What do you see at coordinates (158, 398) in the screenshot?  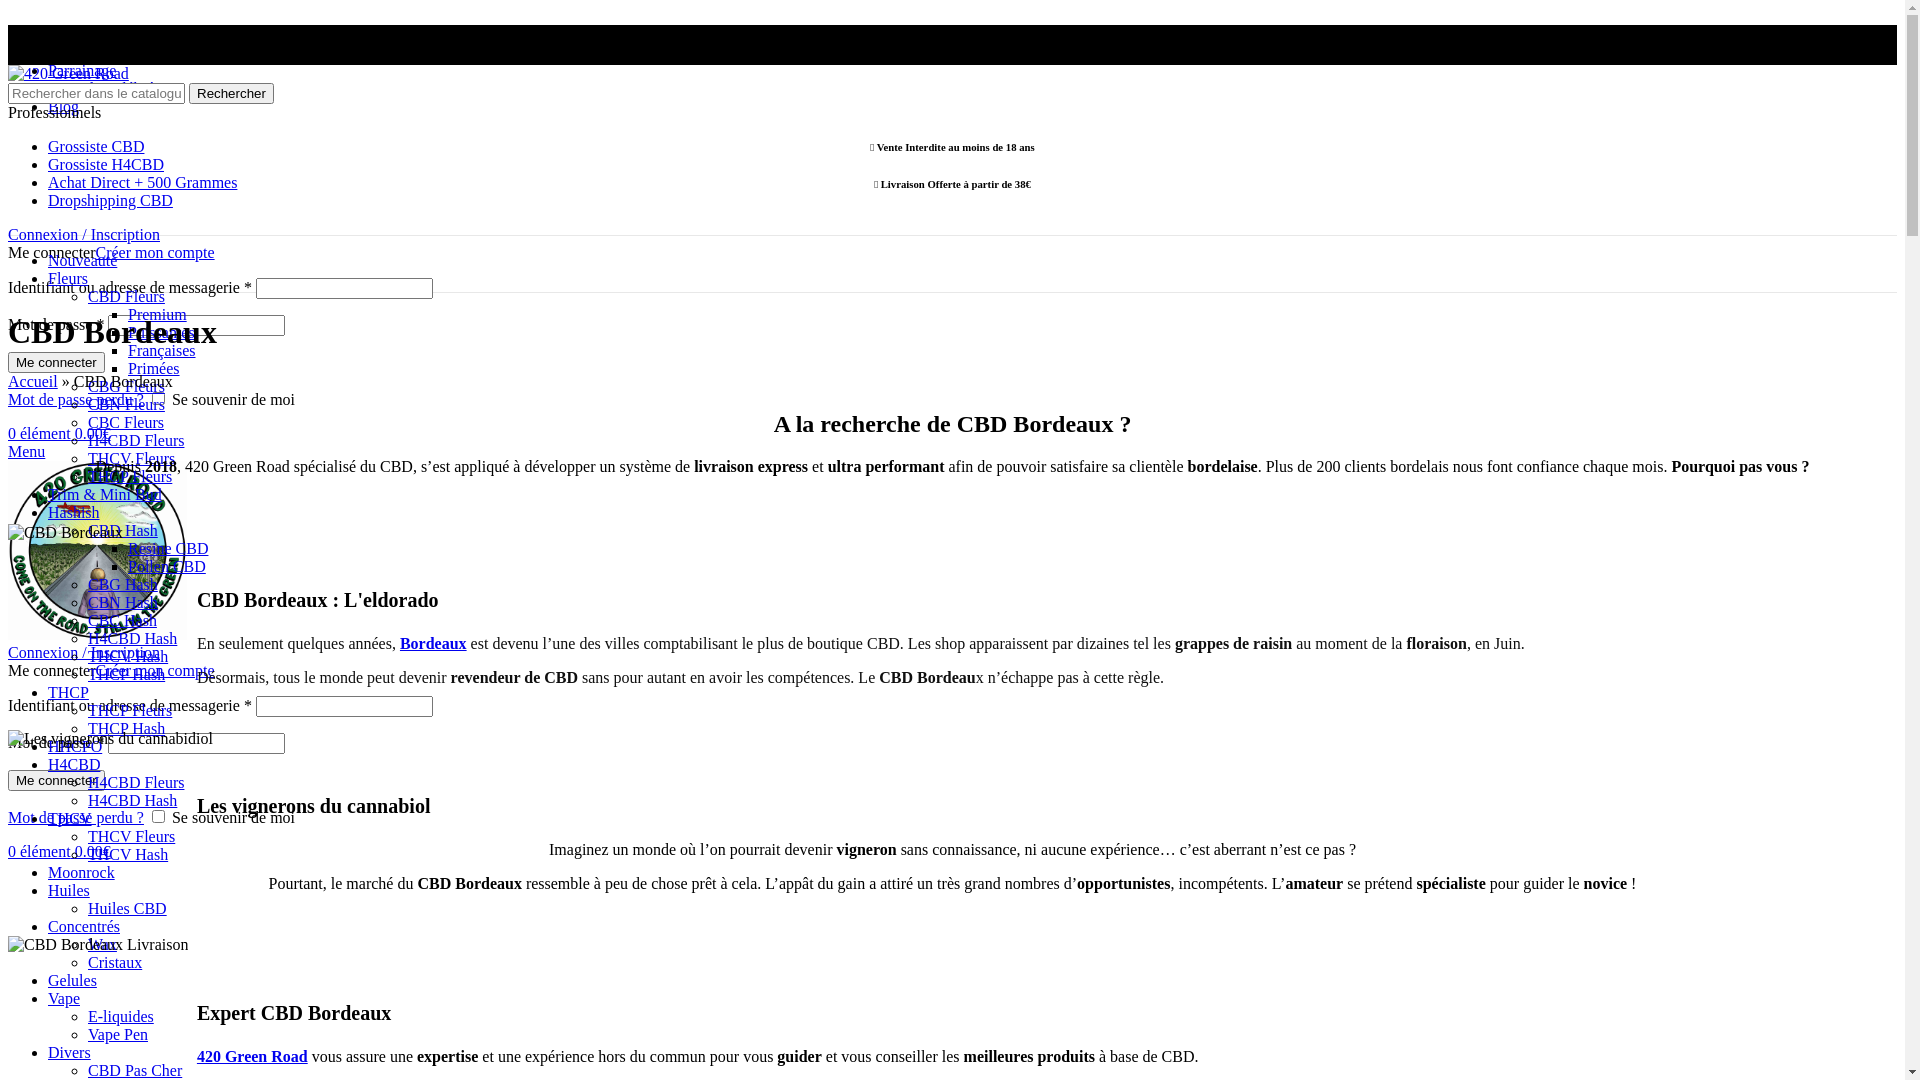 I see `Se souvenir de moi` at bounding box center [158, 398].